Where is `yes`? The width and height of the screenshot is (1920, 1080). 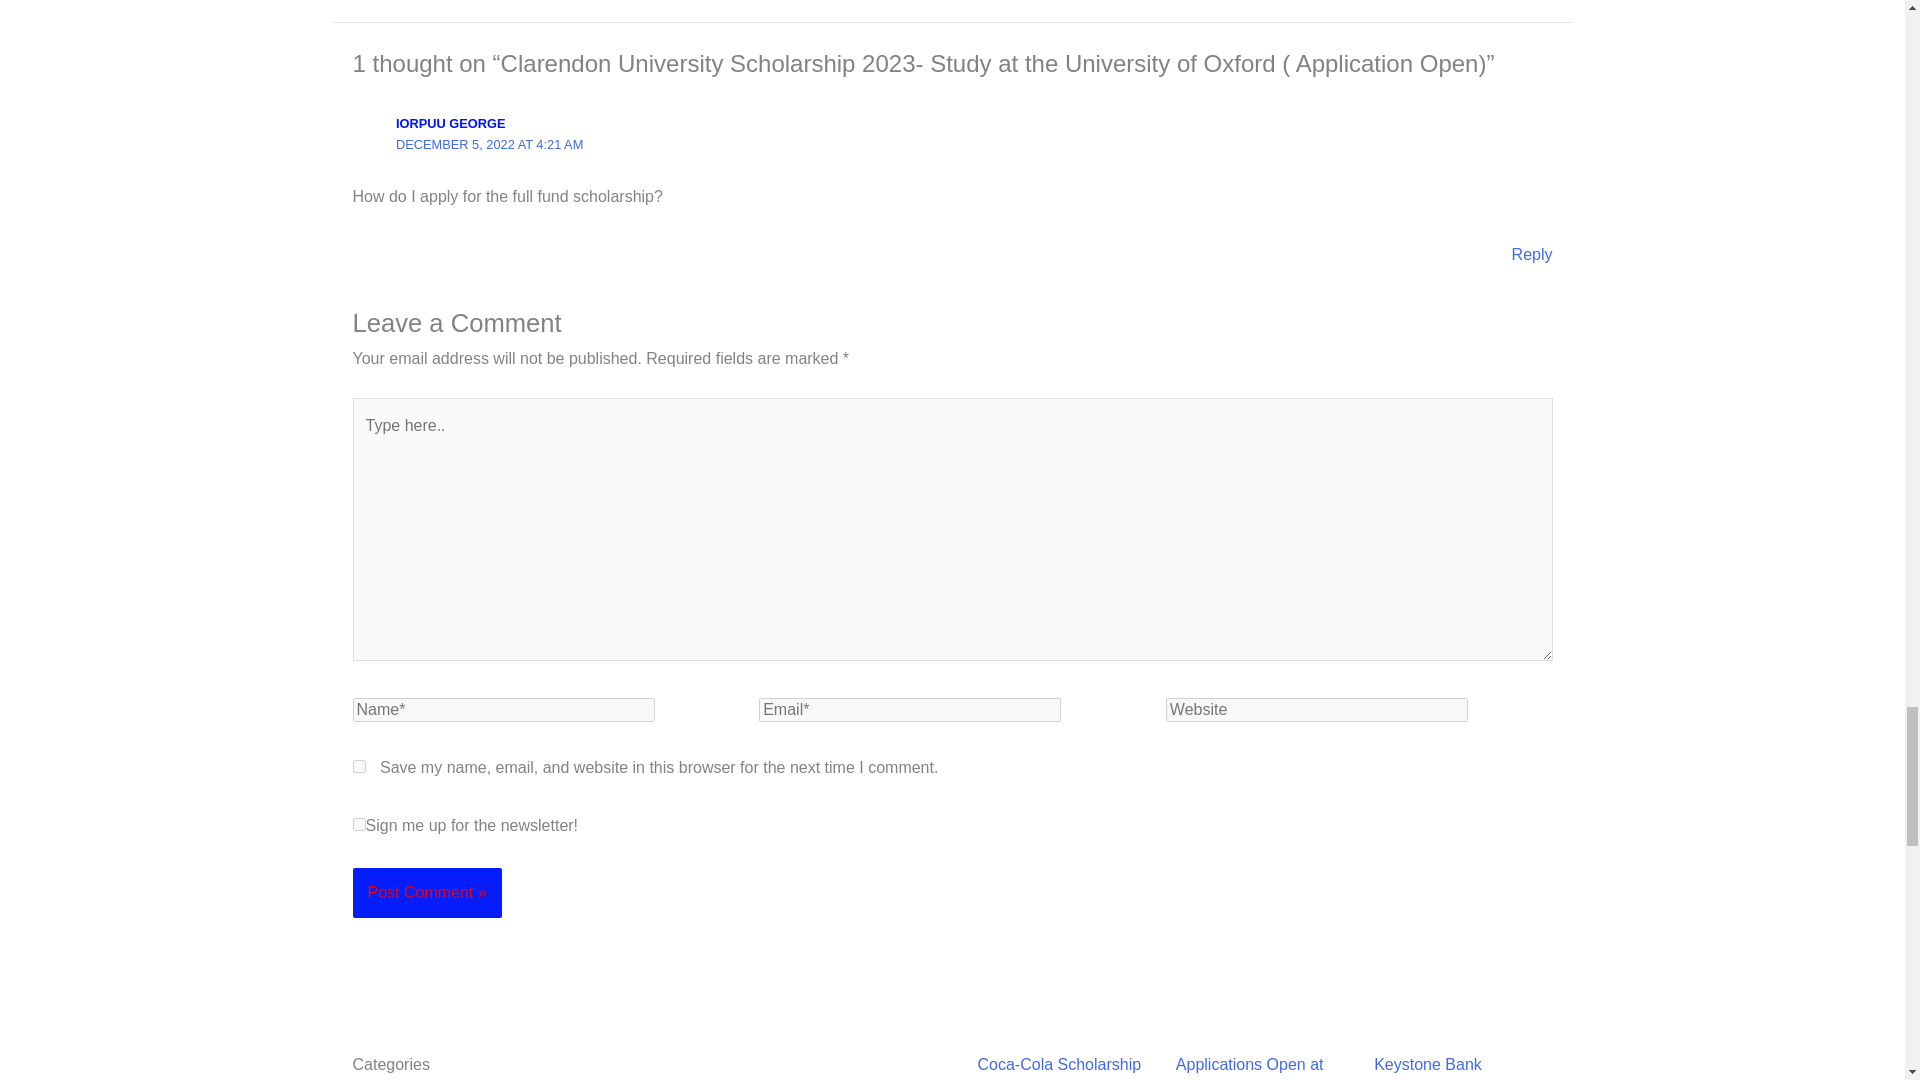
yes is located at coordinates (358, 766).